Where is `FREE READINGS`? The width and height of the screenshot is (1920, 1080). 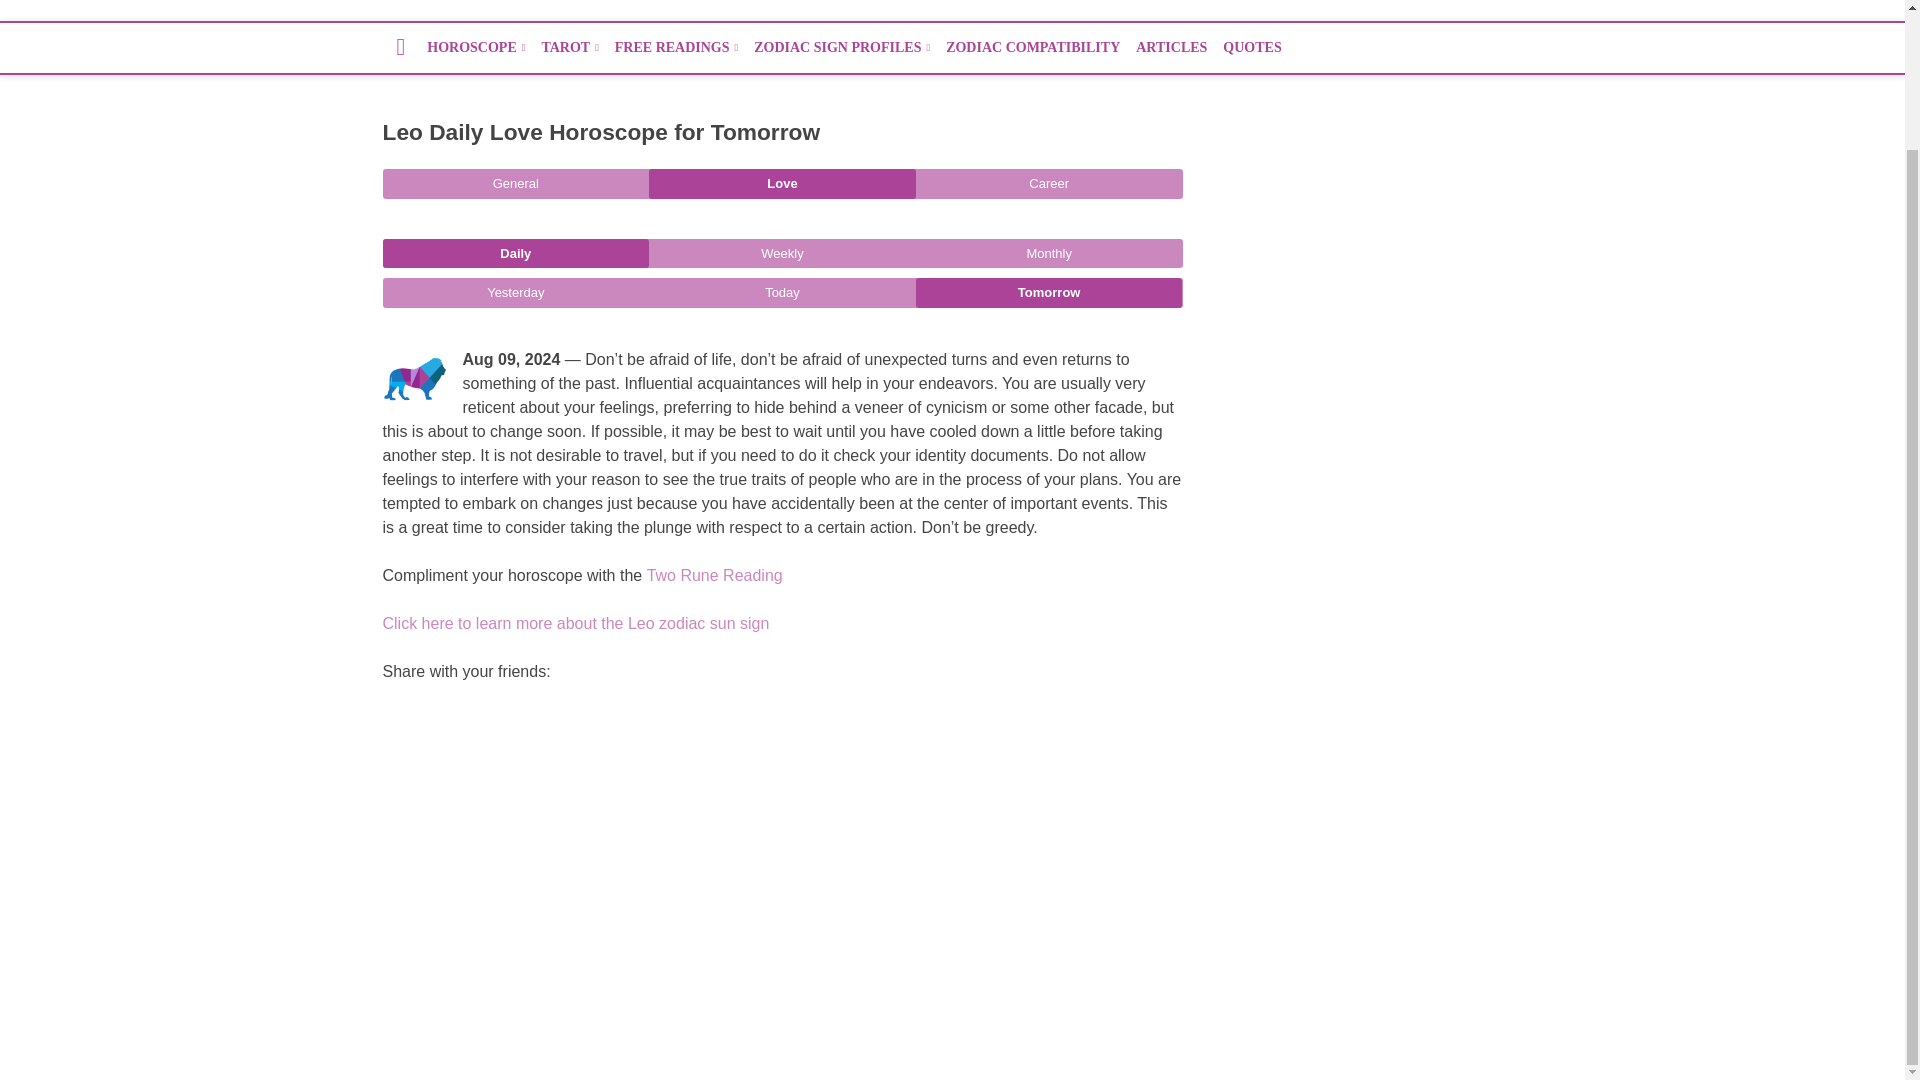
FREE READINGS is located at coordinates (676, 48).